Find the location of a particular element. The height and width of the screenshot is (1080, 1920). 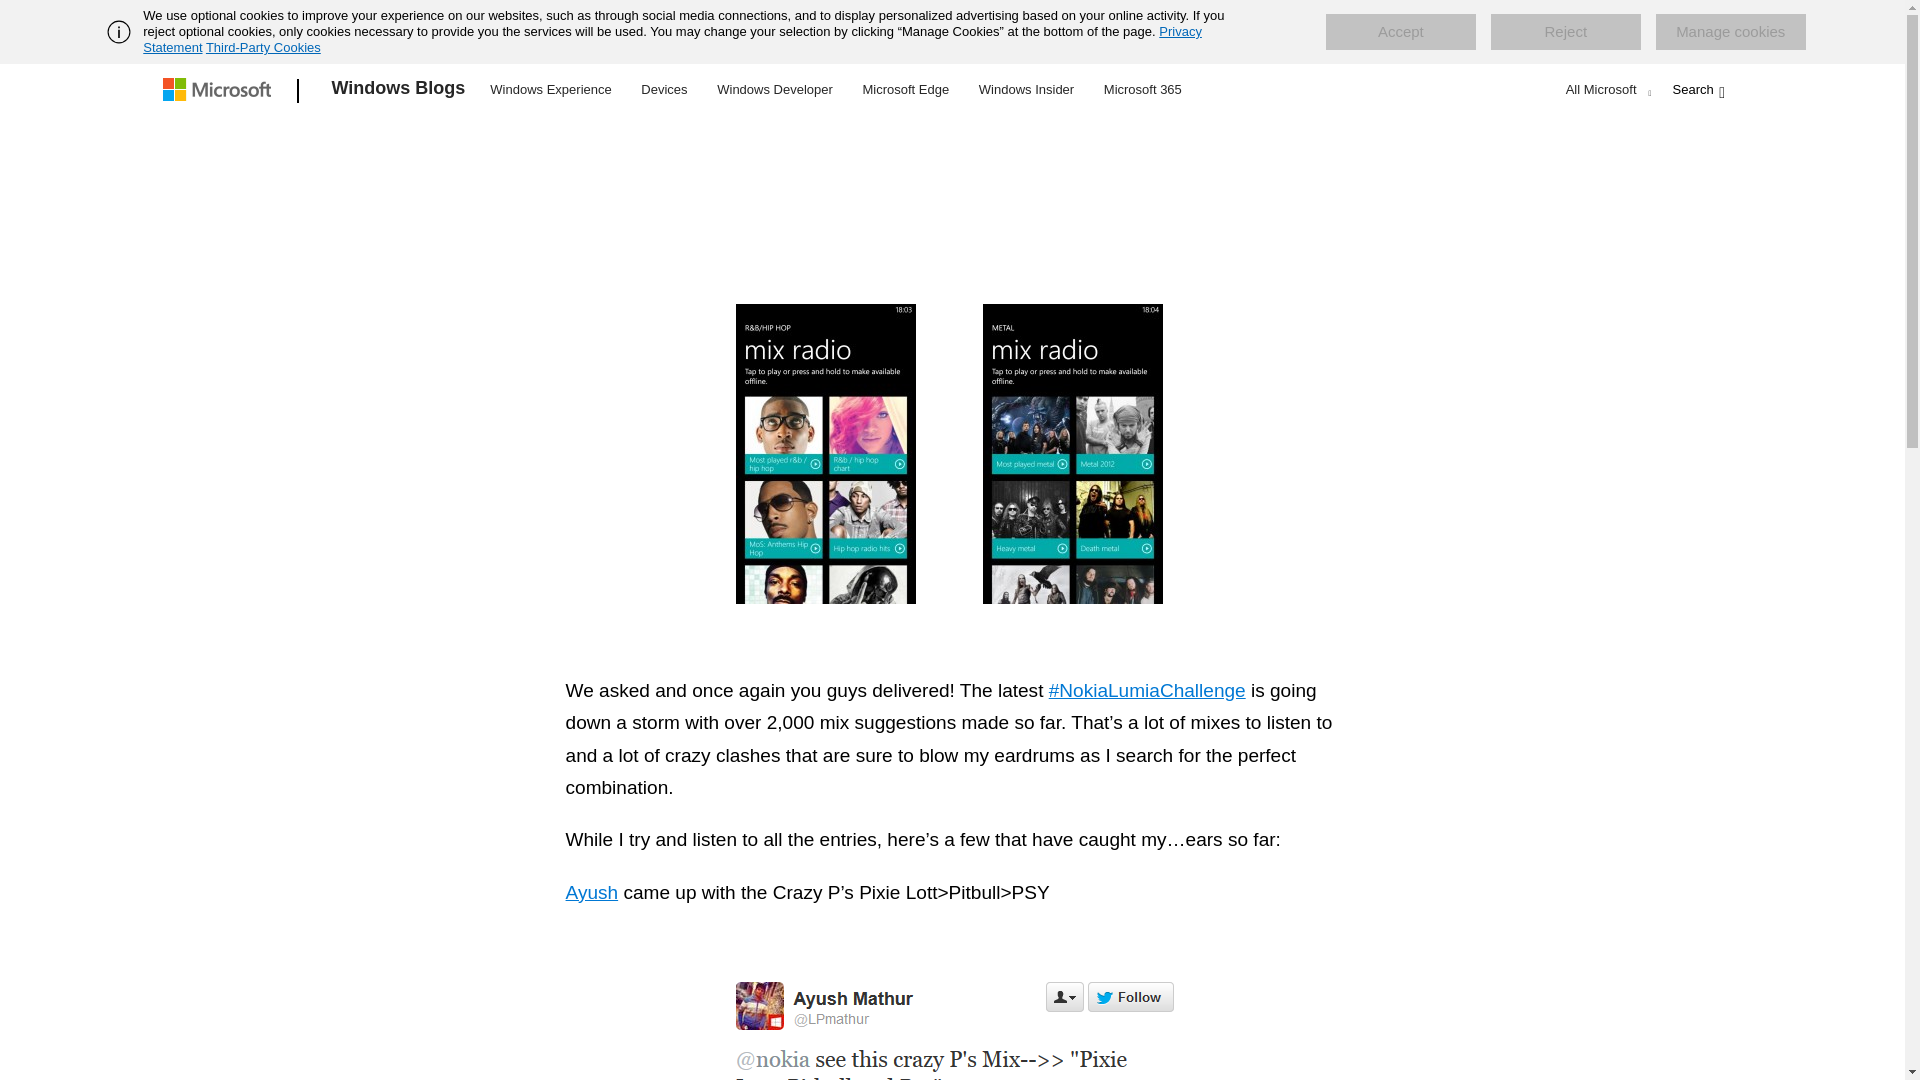

All Microsoft is located at coordinates (1606, 89).